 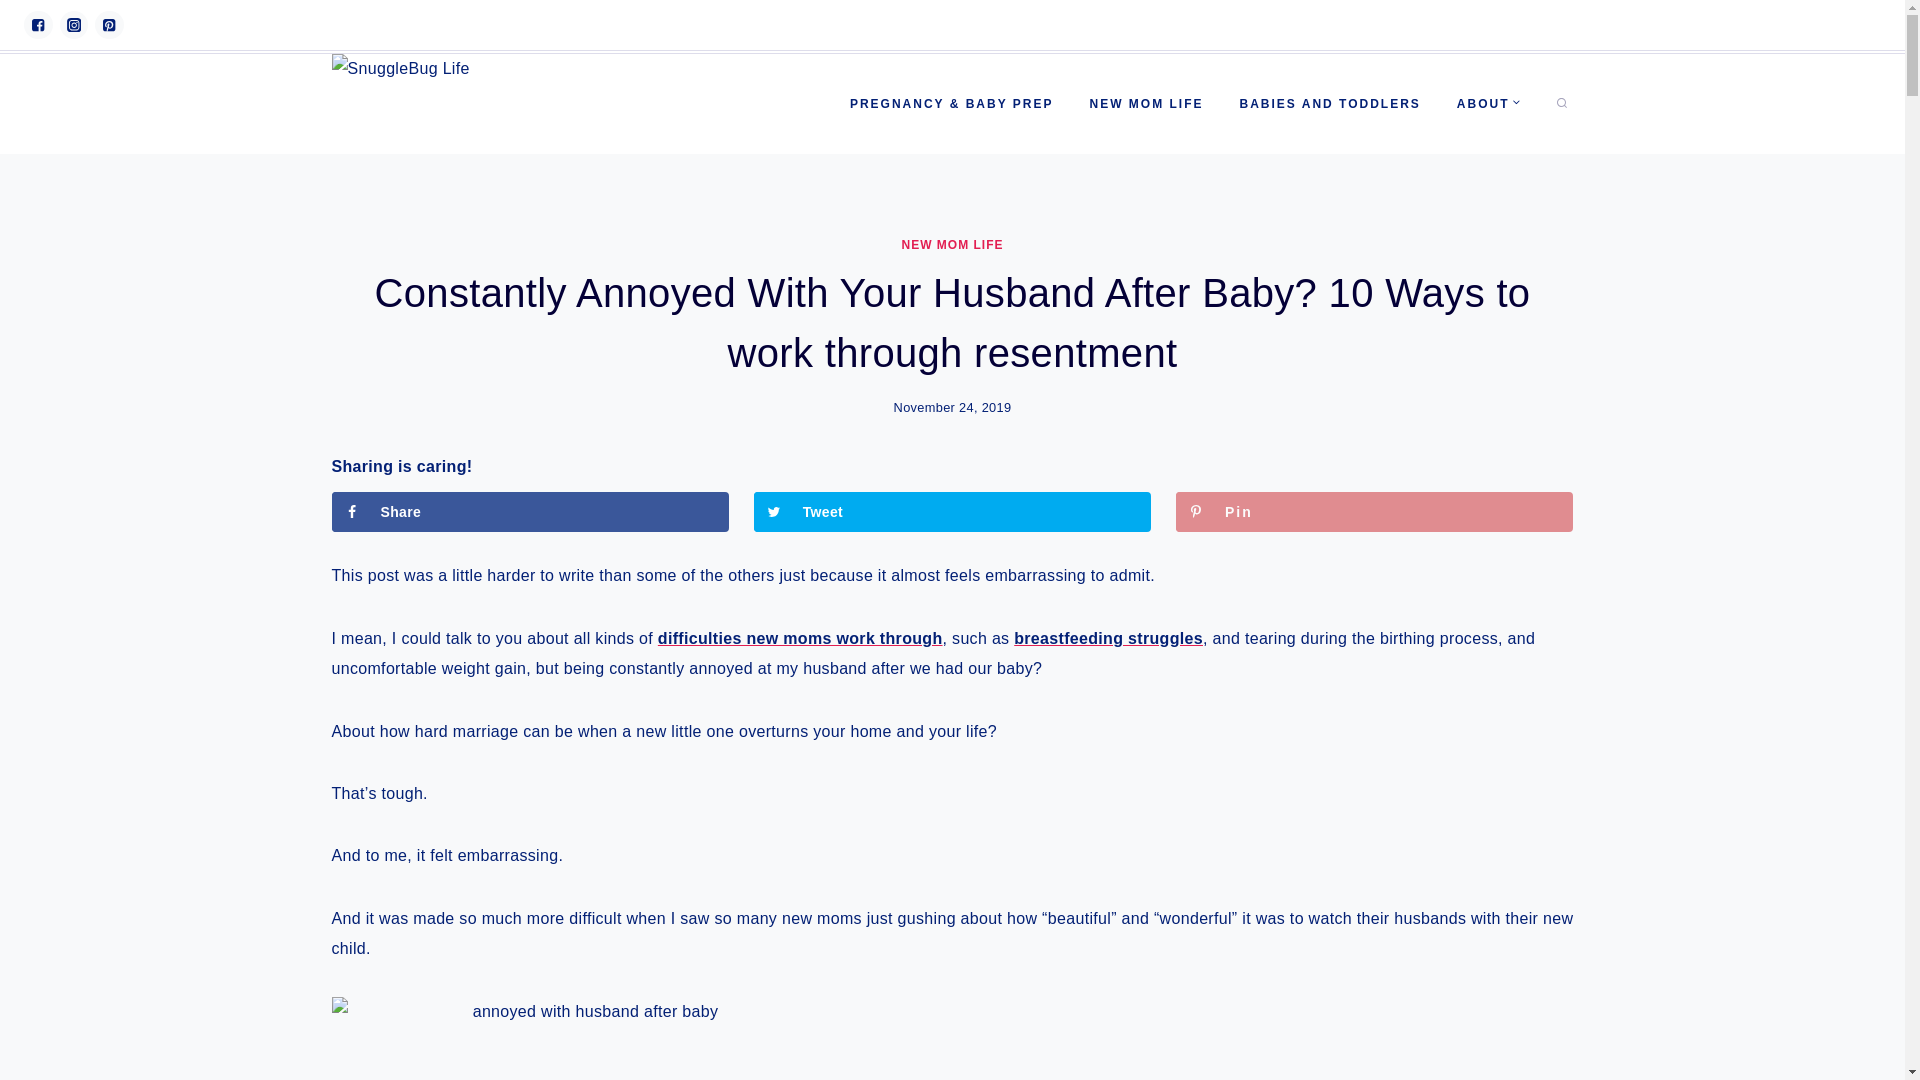 What do you see at coordinates (1374, 512) in the screenshot?
I see `Save to Pinterest` at bounding box center [1374, 512].